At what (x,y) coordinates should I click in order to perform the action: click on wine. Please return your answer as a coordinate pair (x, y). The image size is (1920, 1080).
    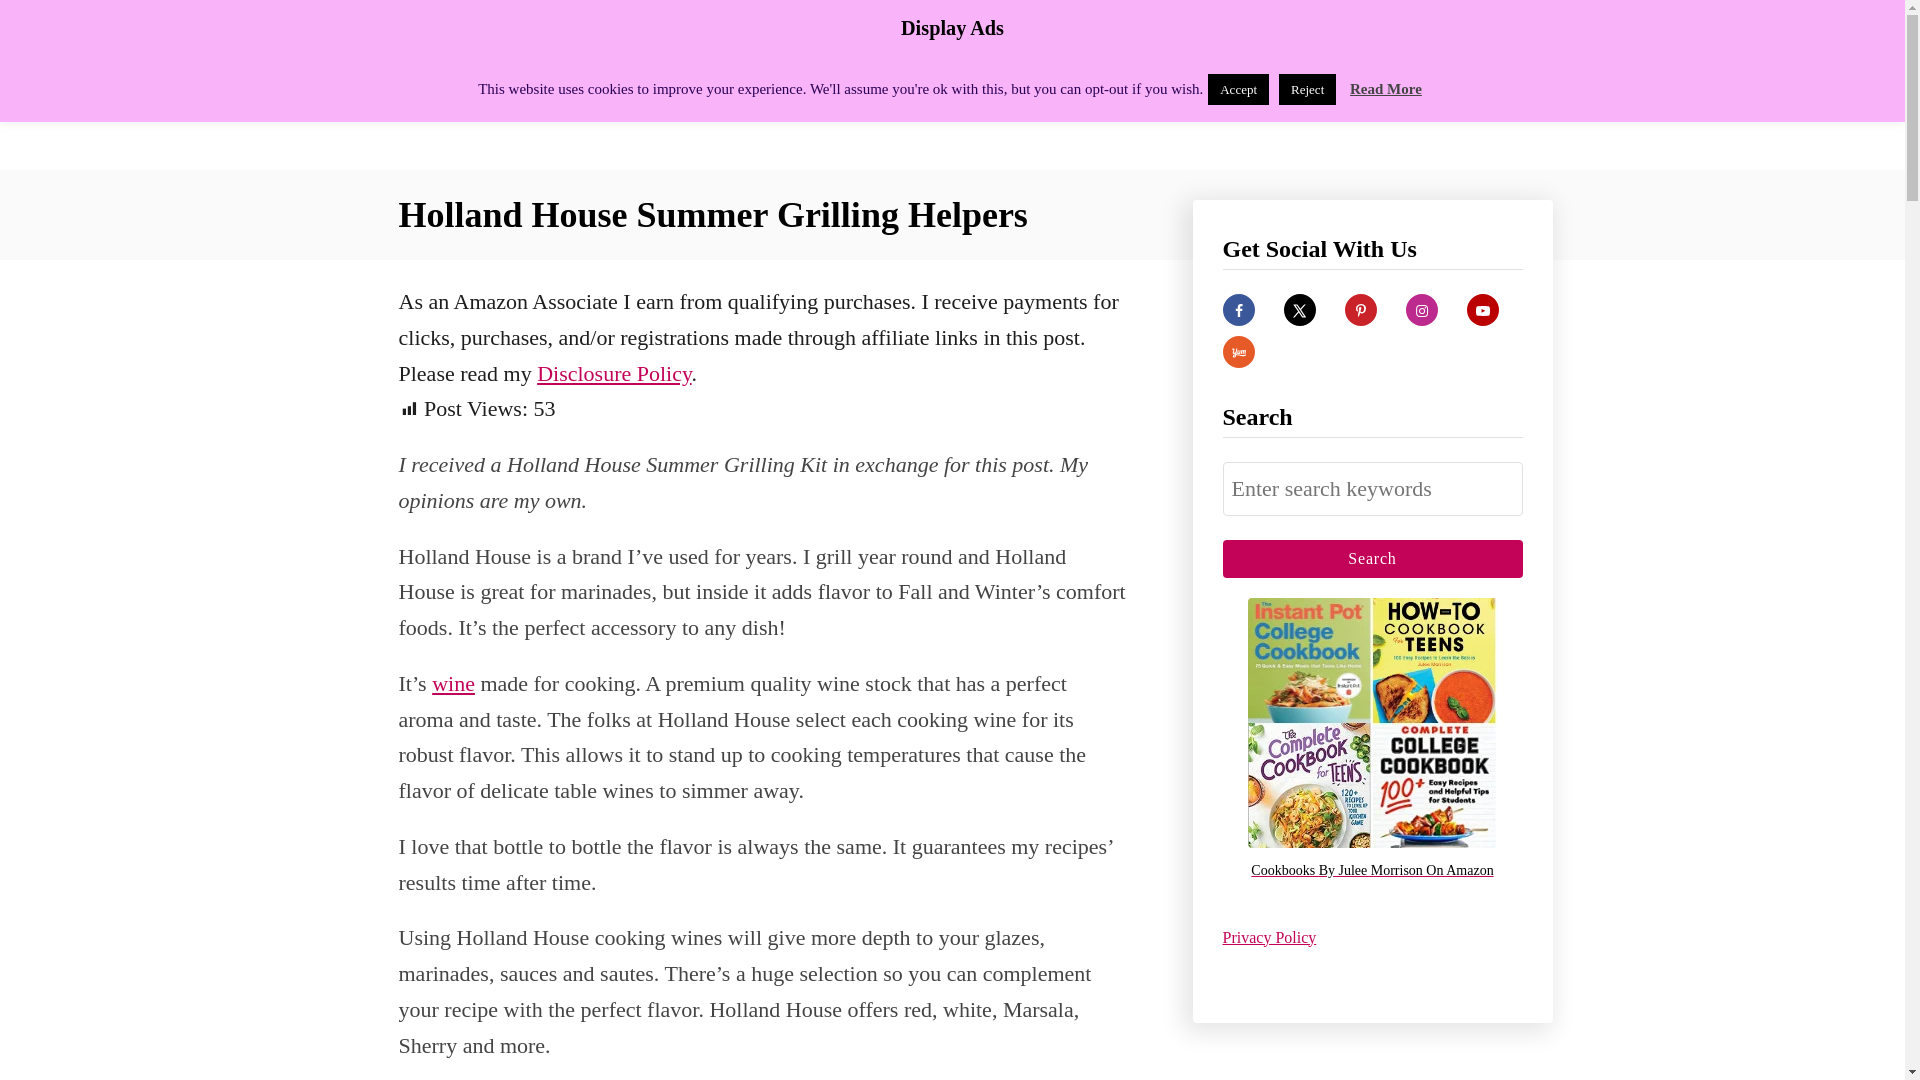
    Looking at the image, I should click on (453, 682).